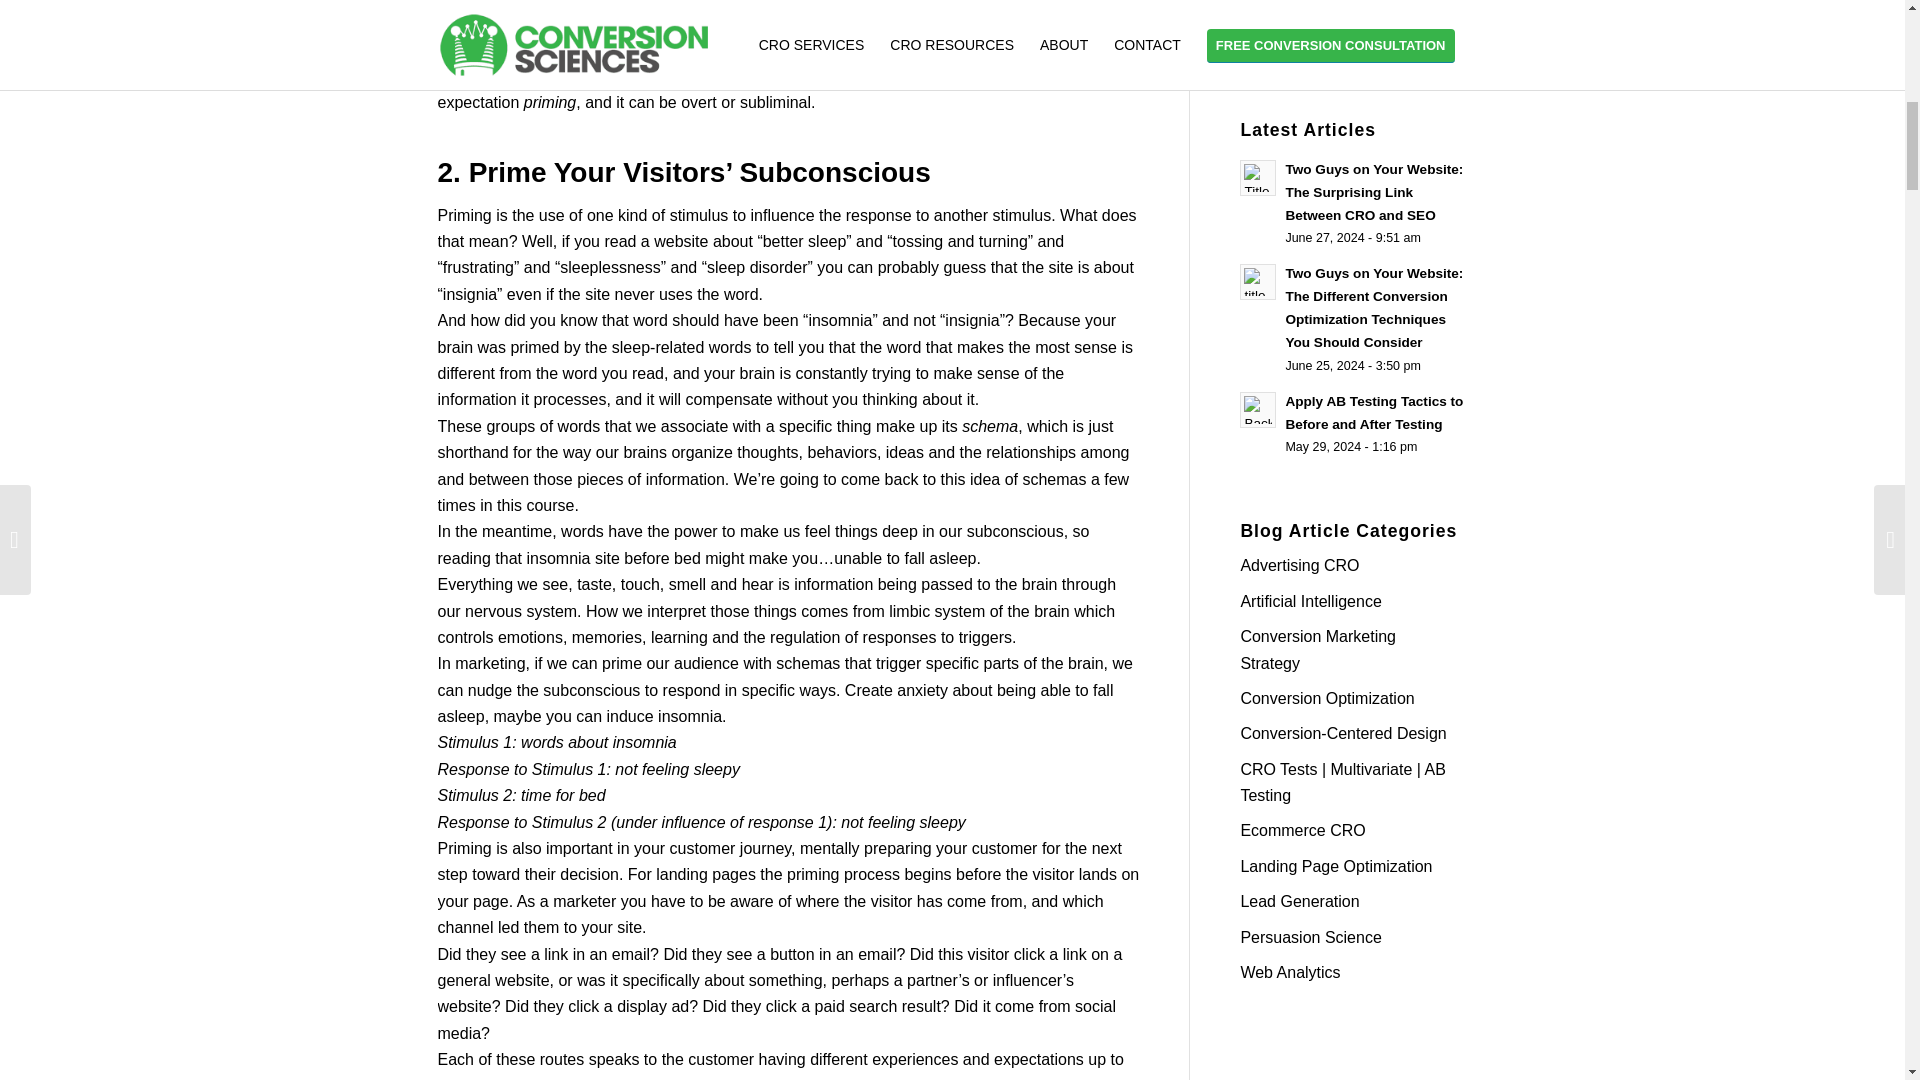 This screenshot has width=1920, height=1080. Describe the element at coordinates (1316, 16) in the screenshot. I see `Join the Course` at that location.